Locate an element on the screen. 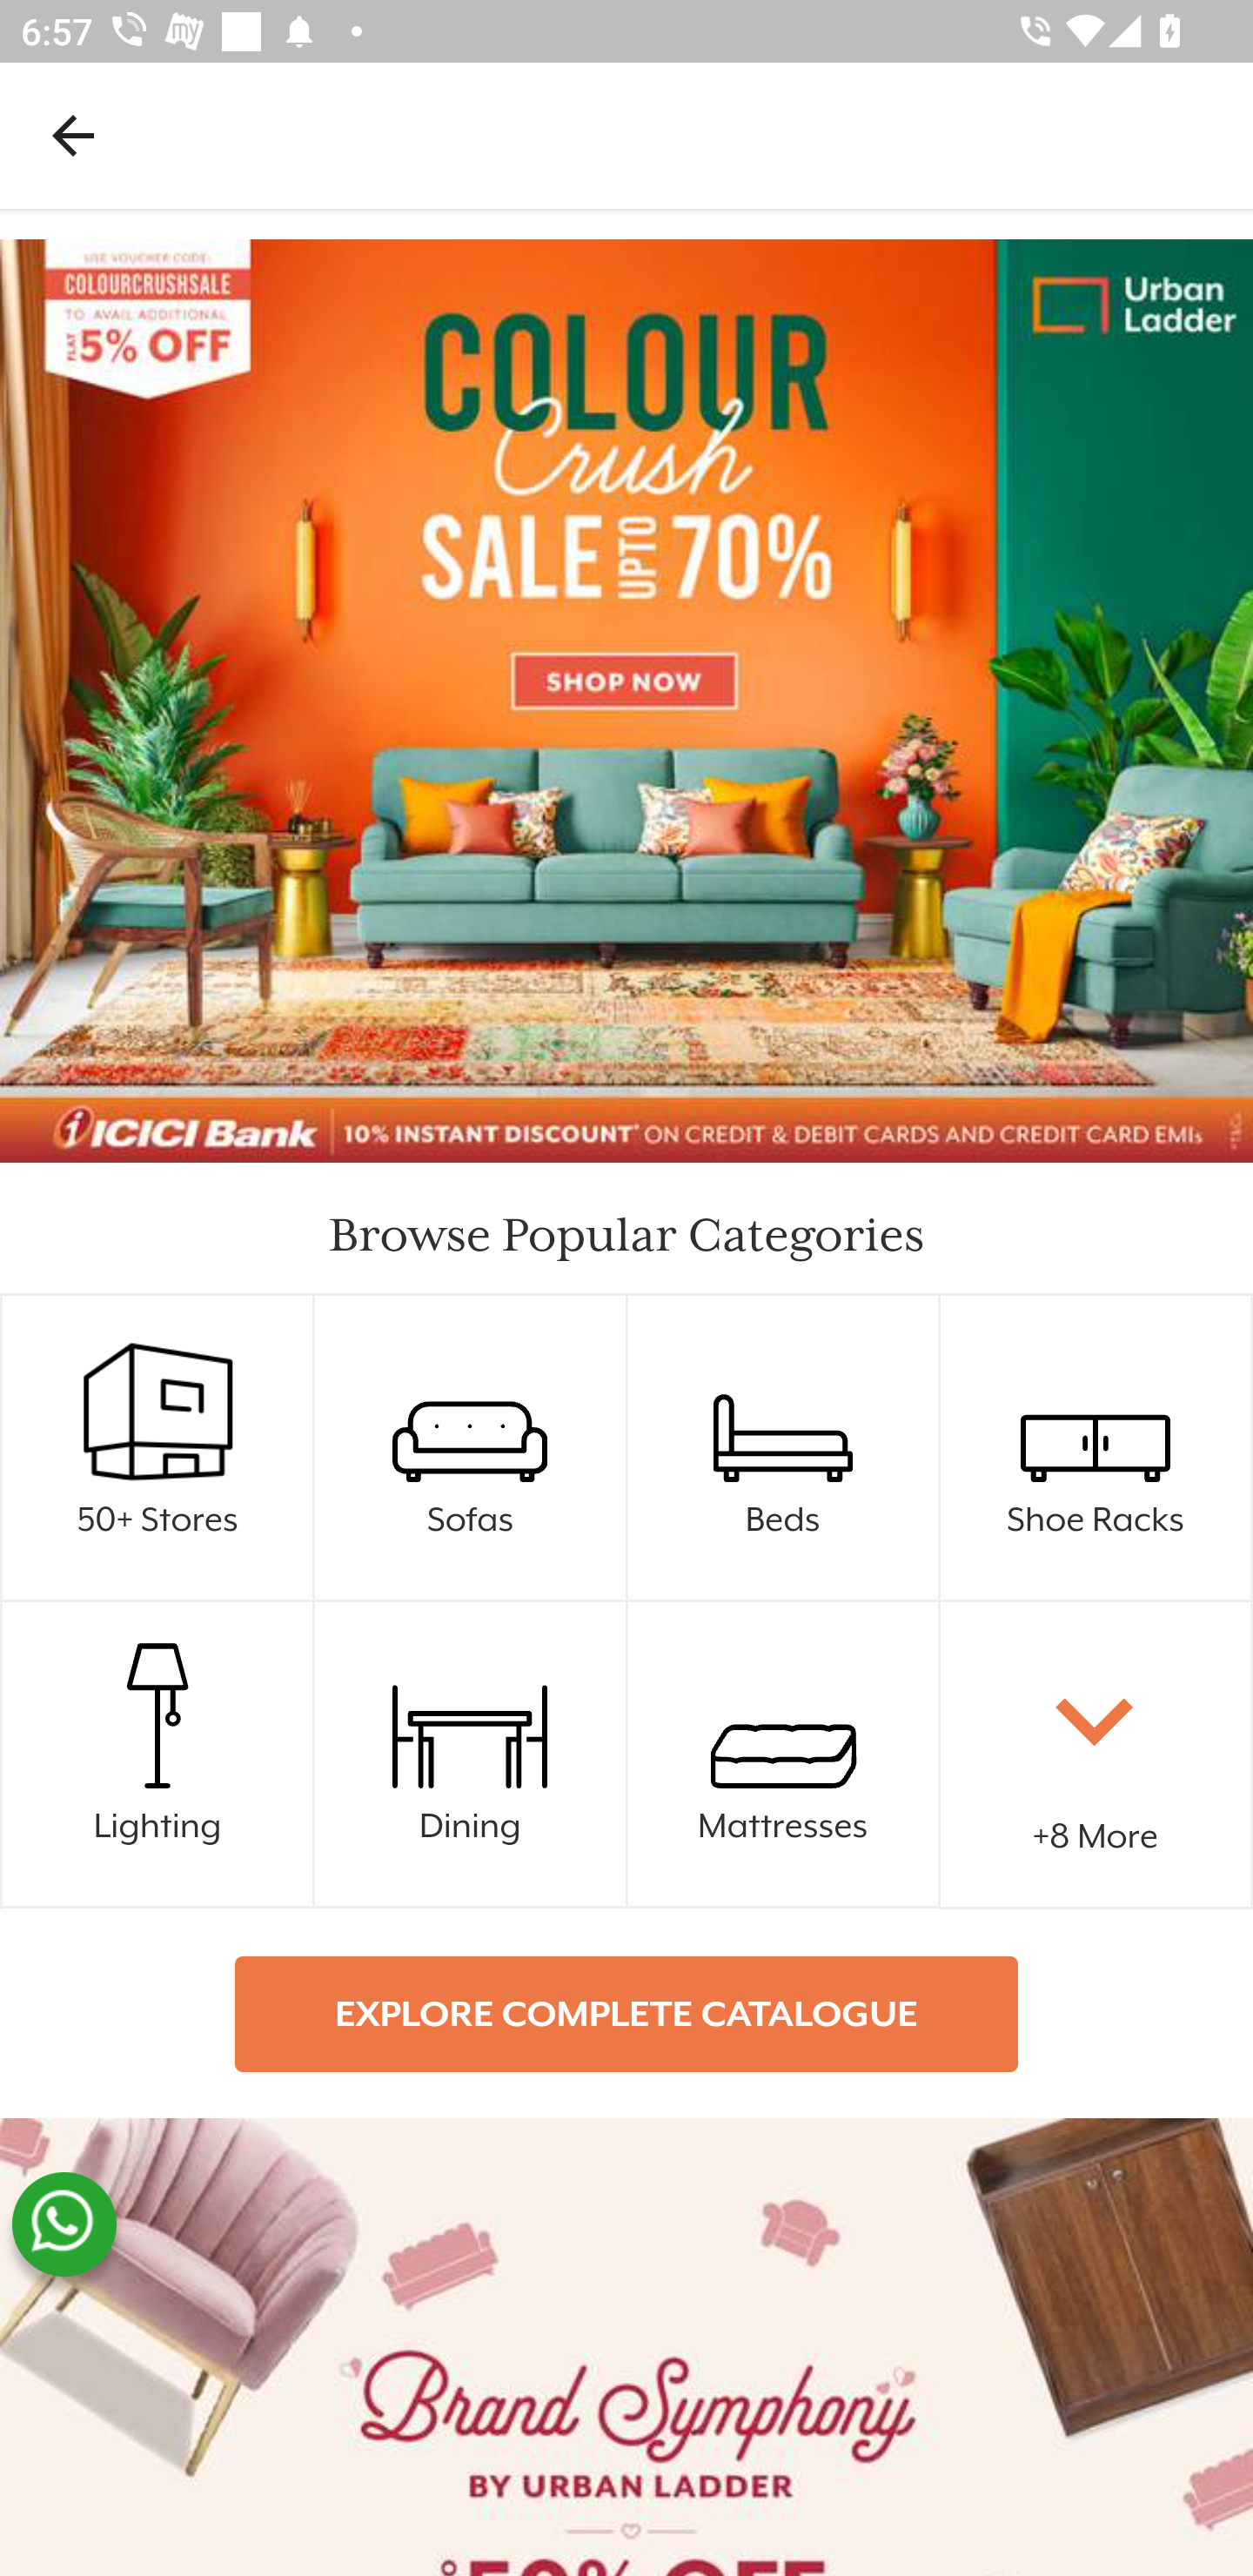 The height and width of the screenshot is (2576, 1253). Shoe Racks is located at coordinates (1096, 1448).